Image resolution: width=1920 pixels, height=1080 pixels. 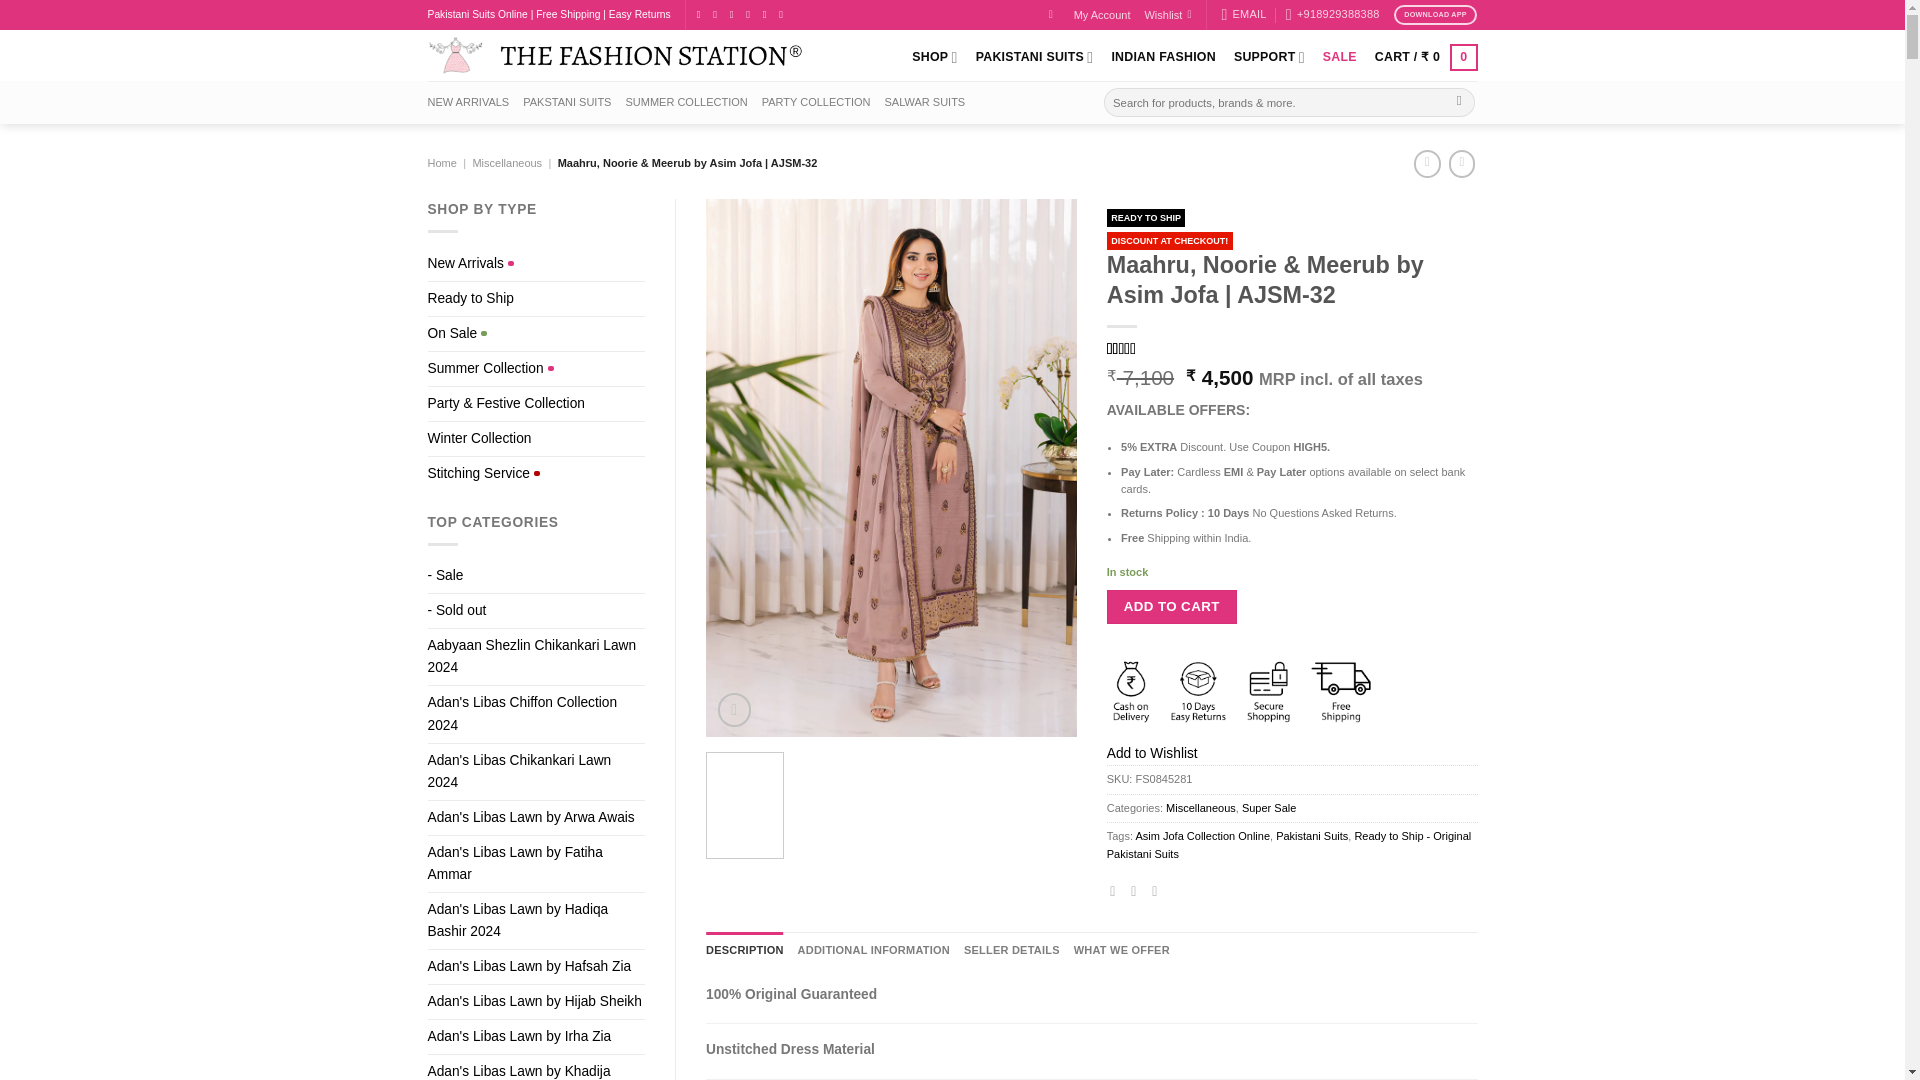 I want to click on Follow on Pinterest, so click(x=784, y=14).